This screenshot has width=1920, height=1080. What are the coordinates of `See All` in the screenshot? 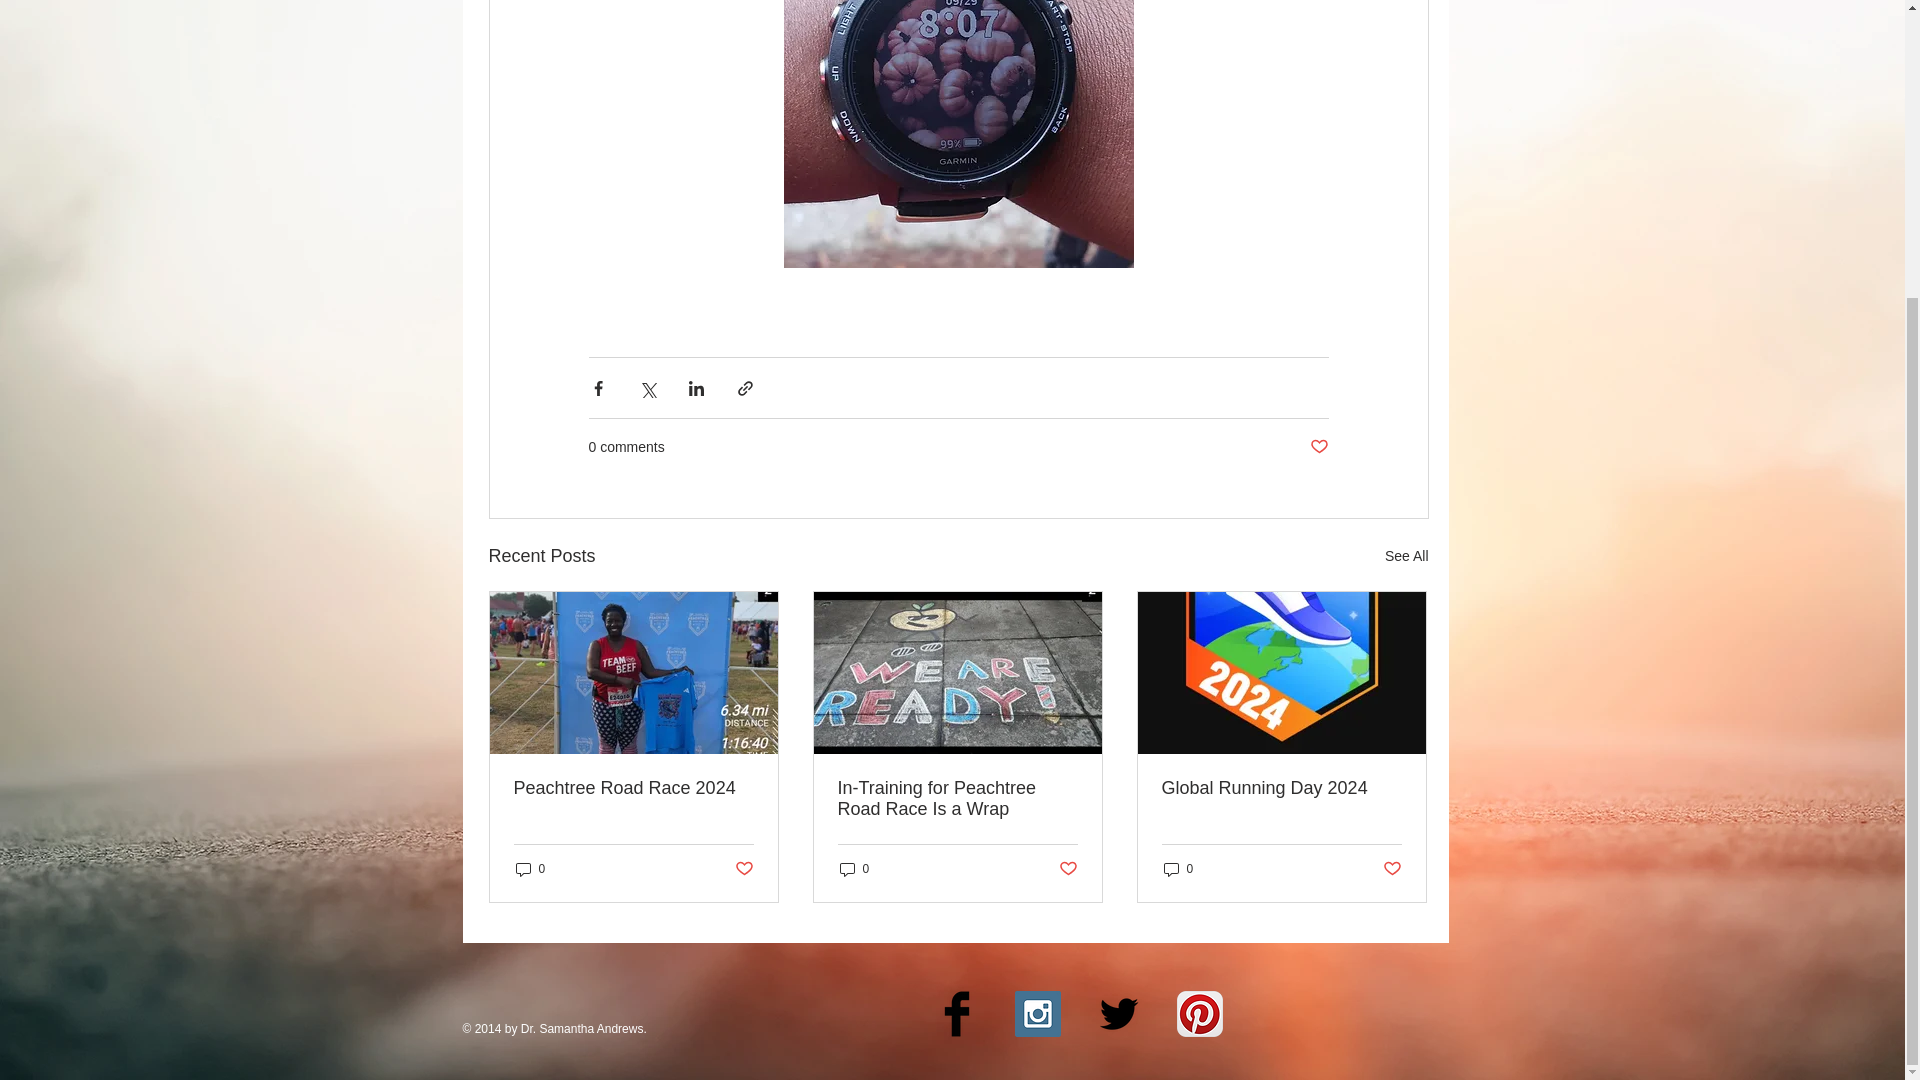 It's located at (1406, 556).